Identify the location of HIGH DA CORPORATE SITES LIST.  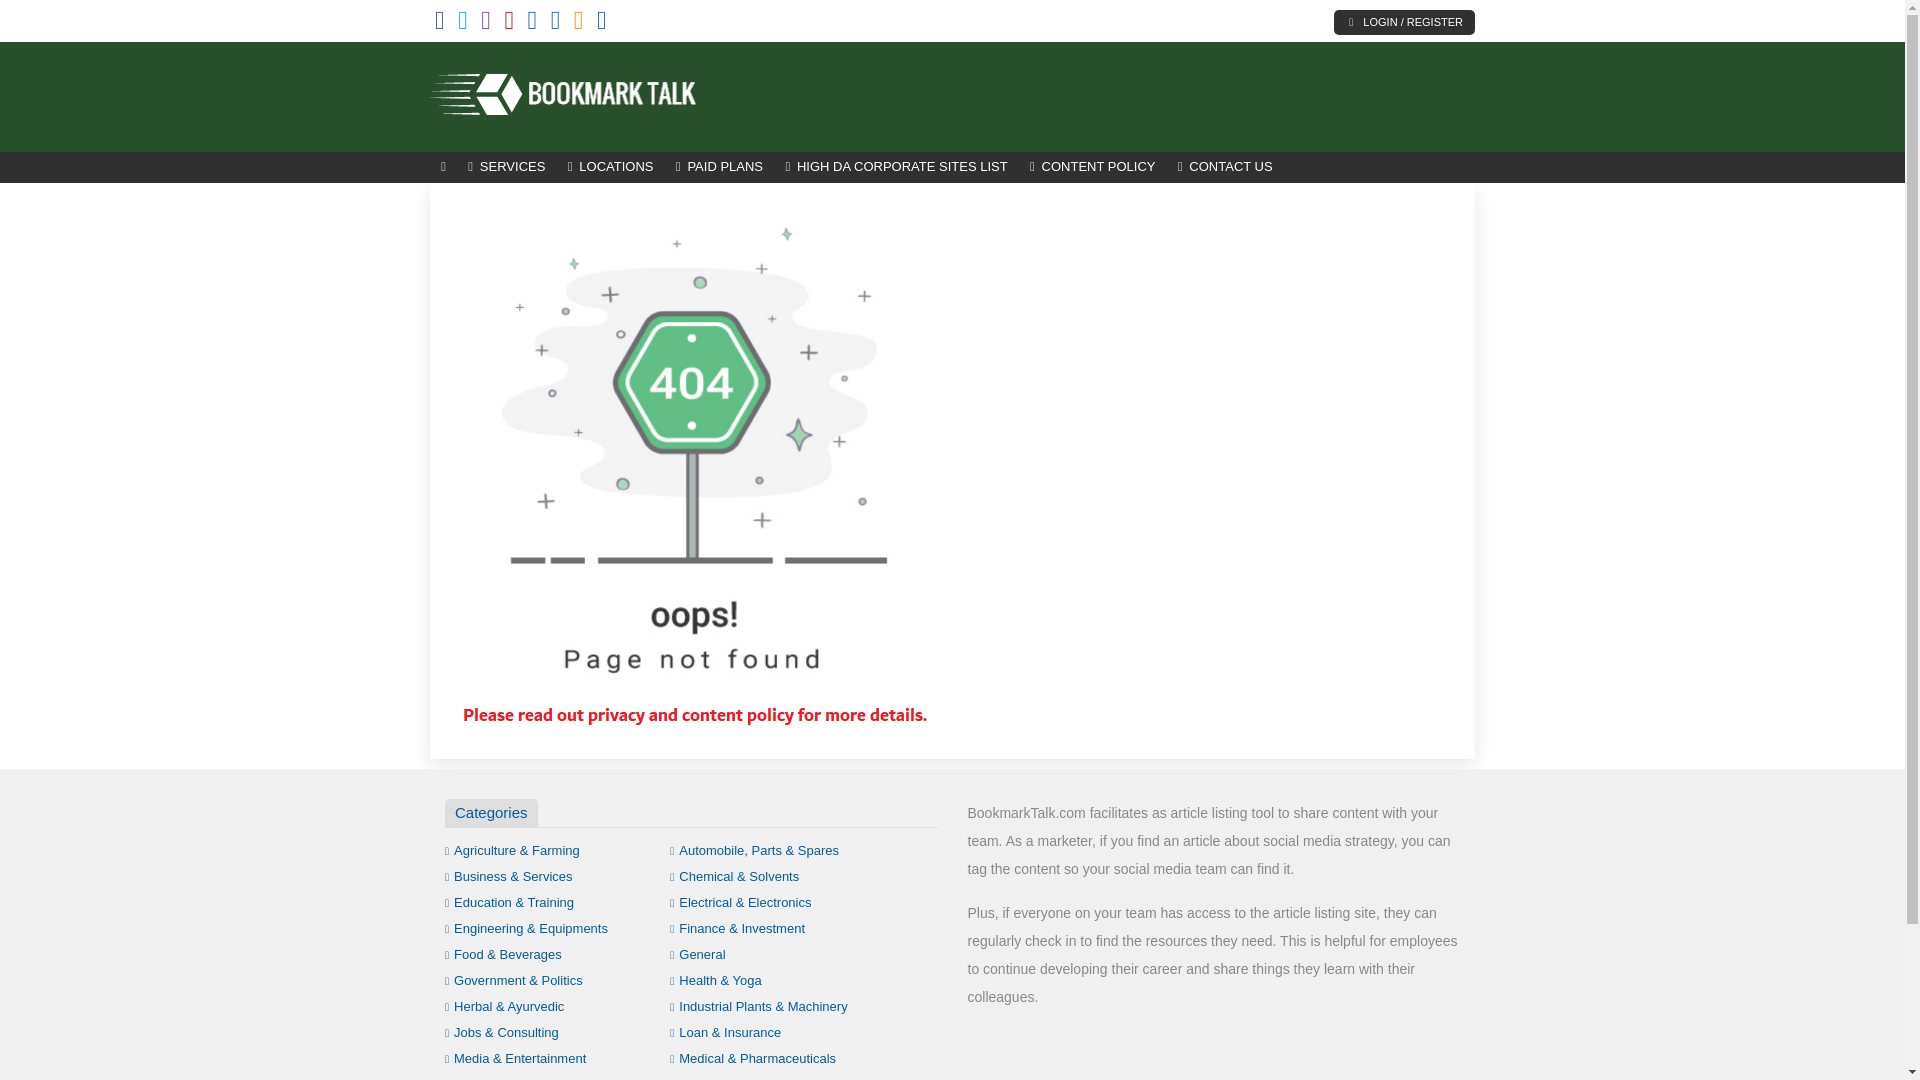
(896, 167).